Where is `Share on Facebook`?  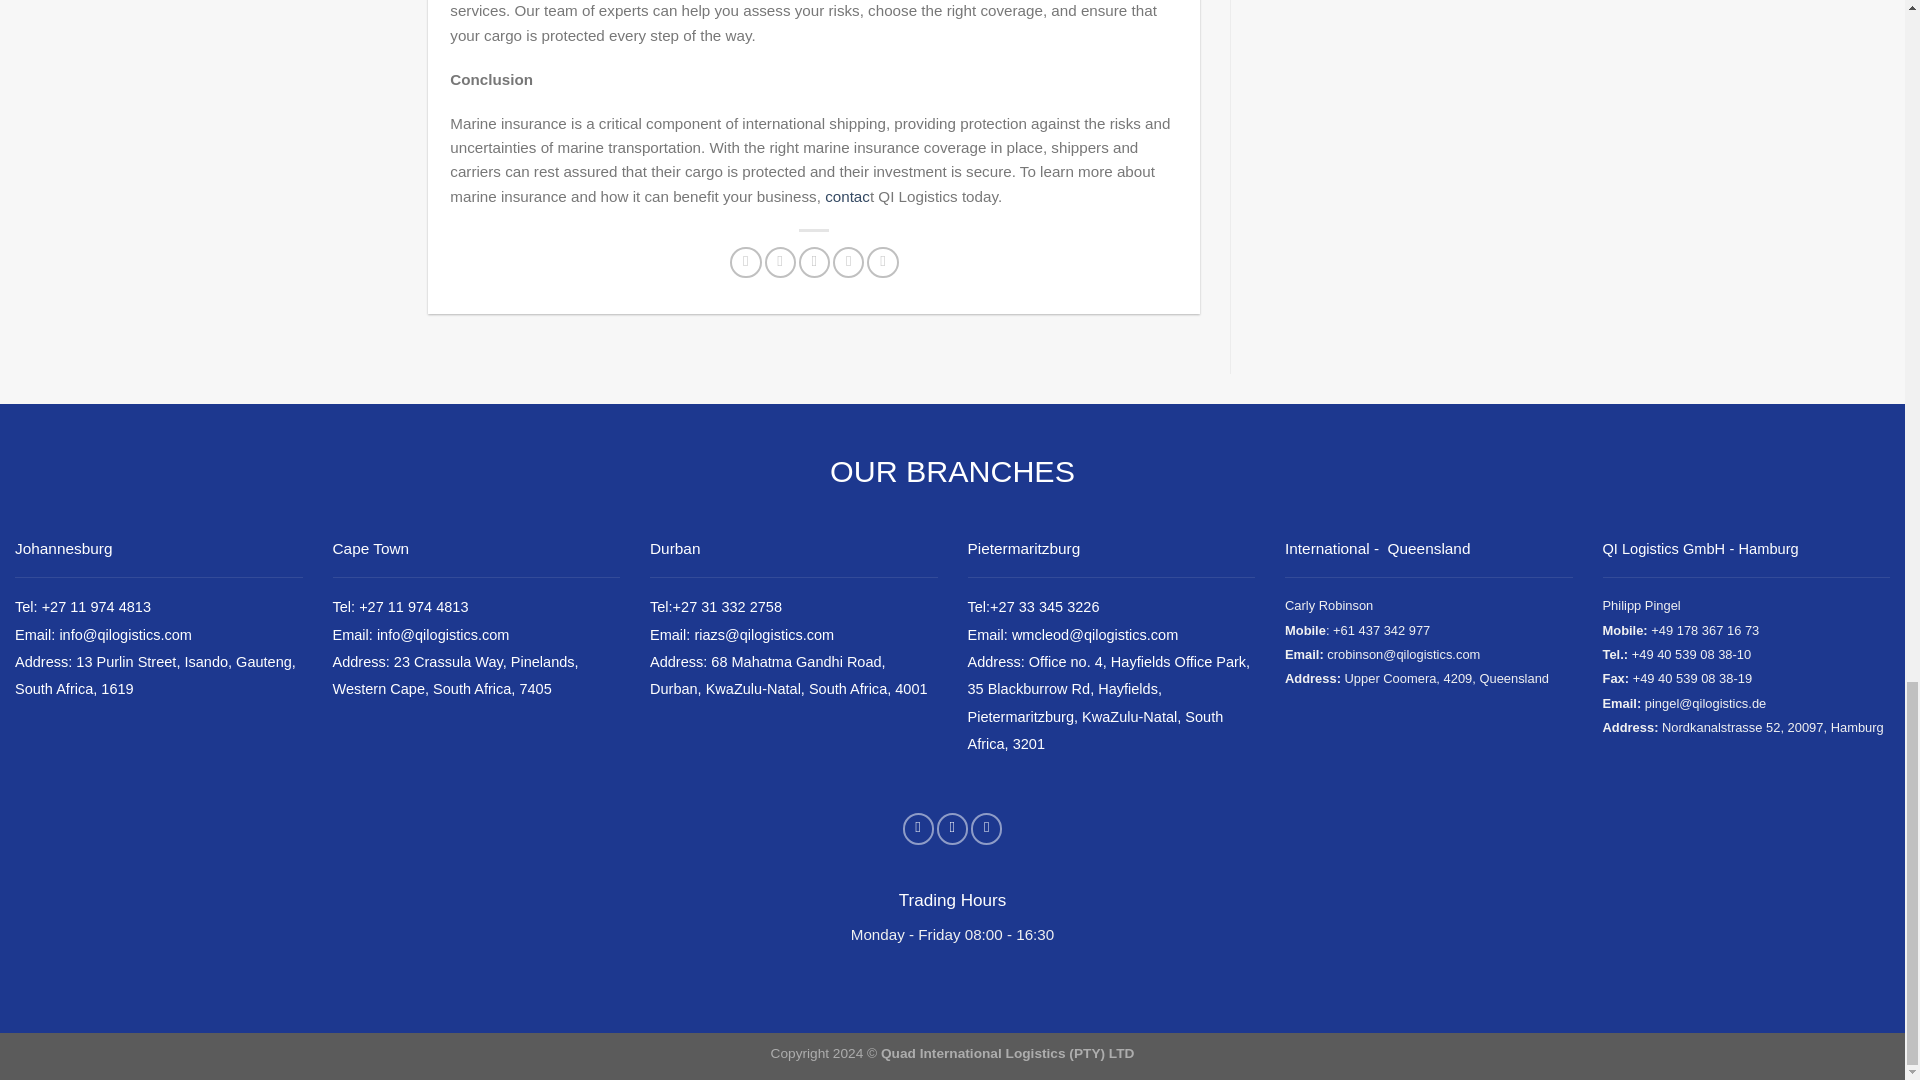 Share on Facebook is located at coordinates (744, 262).